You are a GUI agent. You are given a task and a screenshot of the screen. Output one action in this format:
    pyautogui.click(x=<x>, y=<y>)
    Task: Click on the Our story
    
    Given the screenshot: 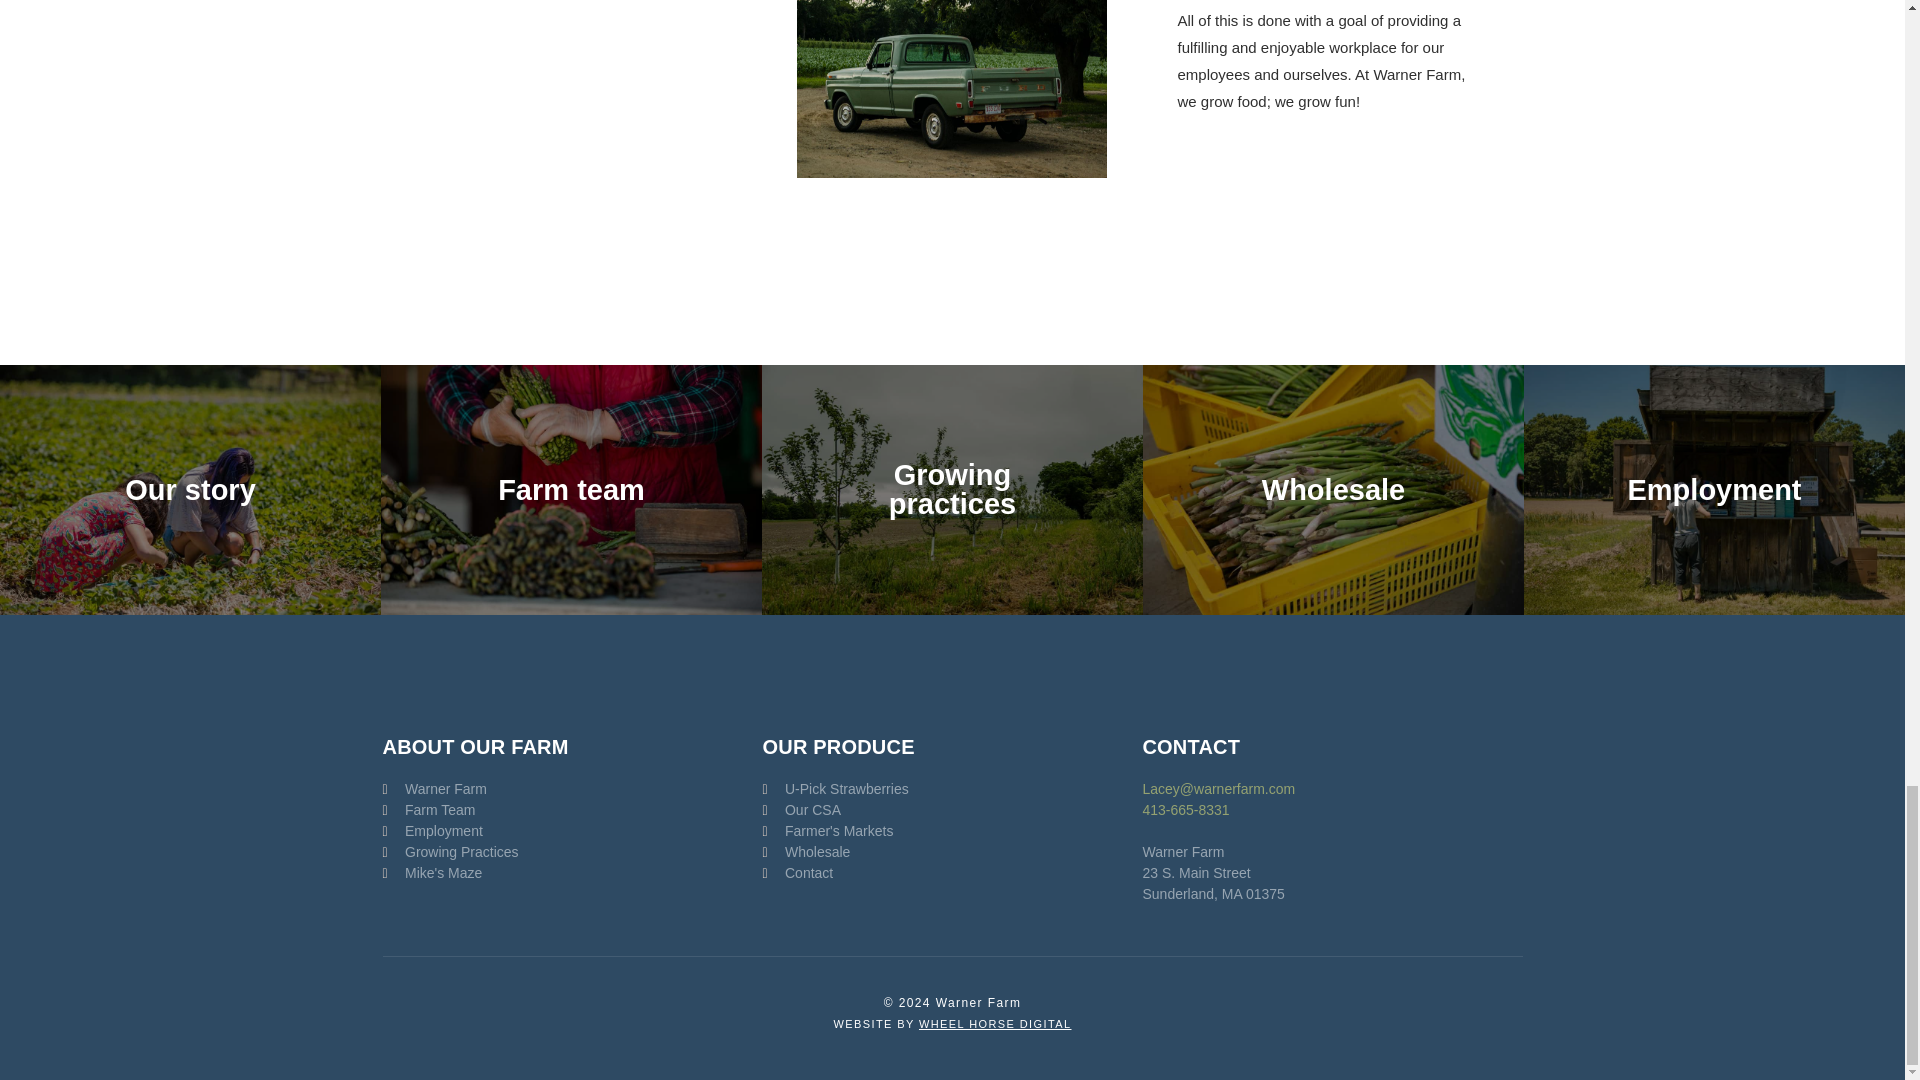 What is the action you would take?
    pyautogui.click(x=190, y=490)
    